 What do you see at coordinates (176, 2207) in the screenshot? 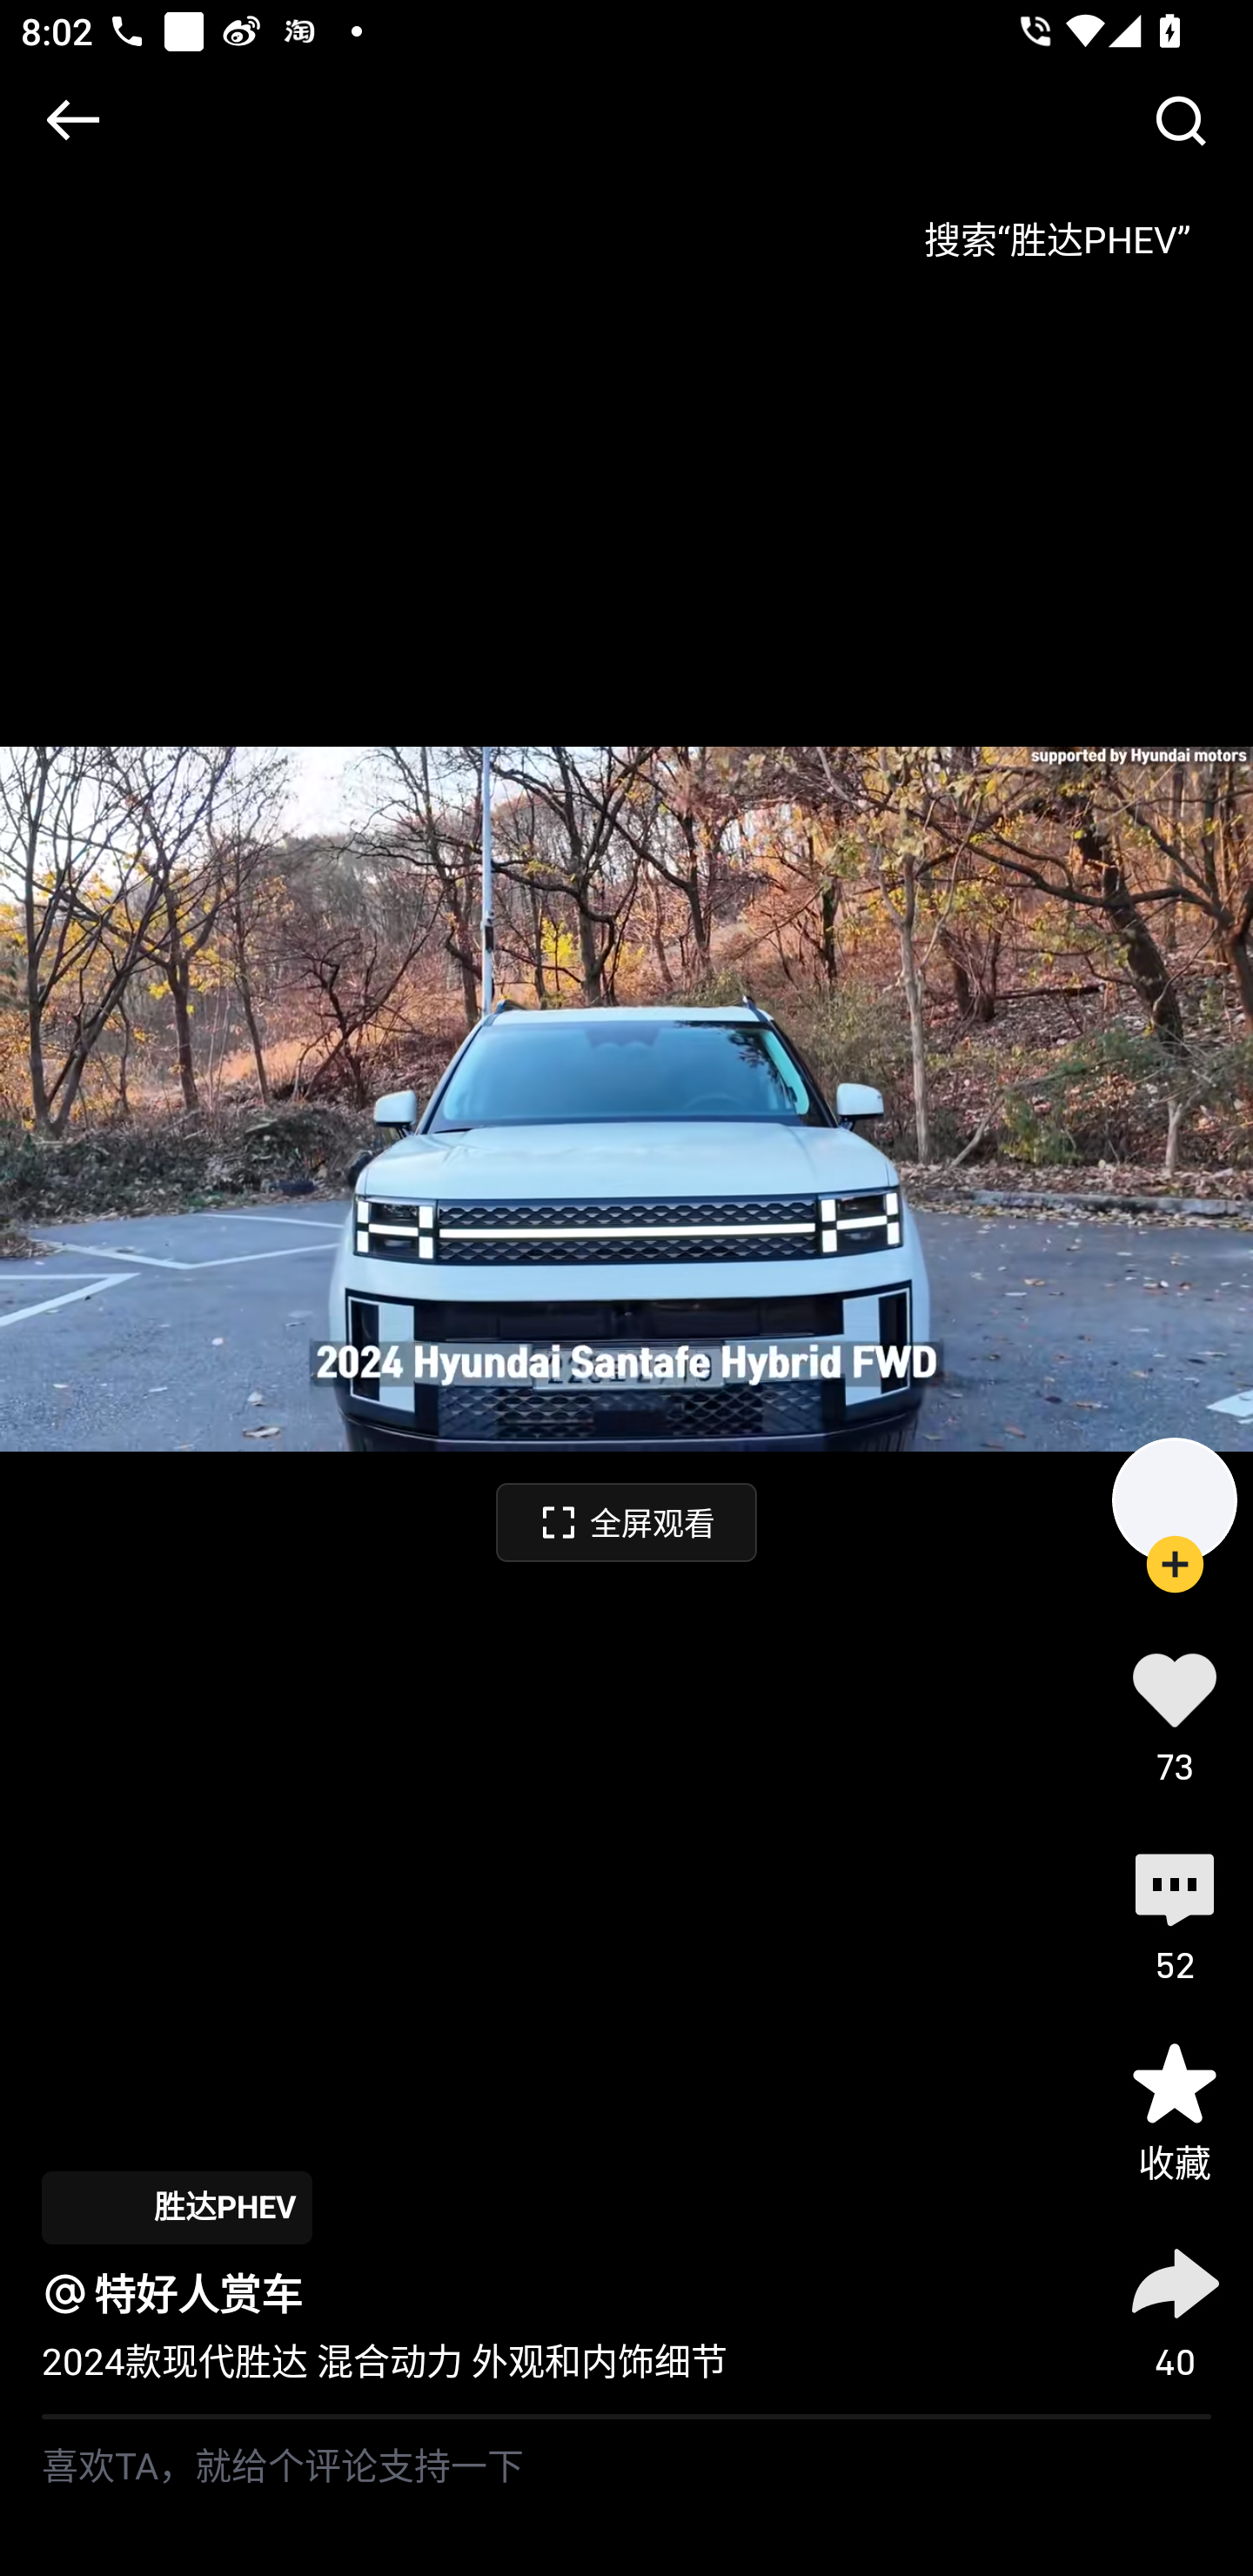
I see `胜达PHEV` at bounding box center [176, 2207].